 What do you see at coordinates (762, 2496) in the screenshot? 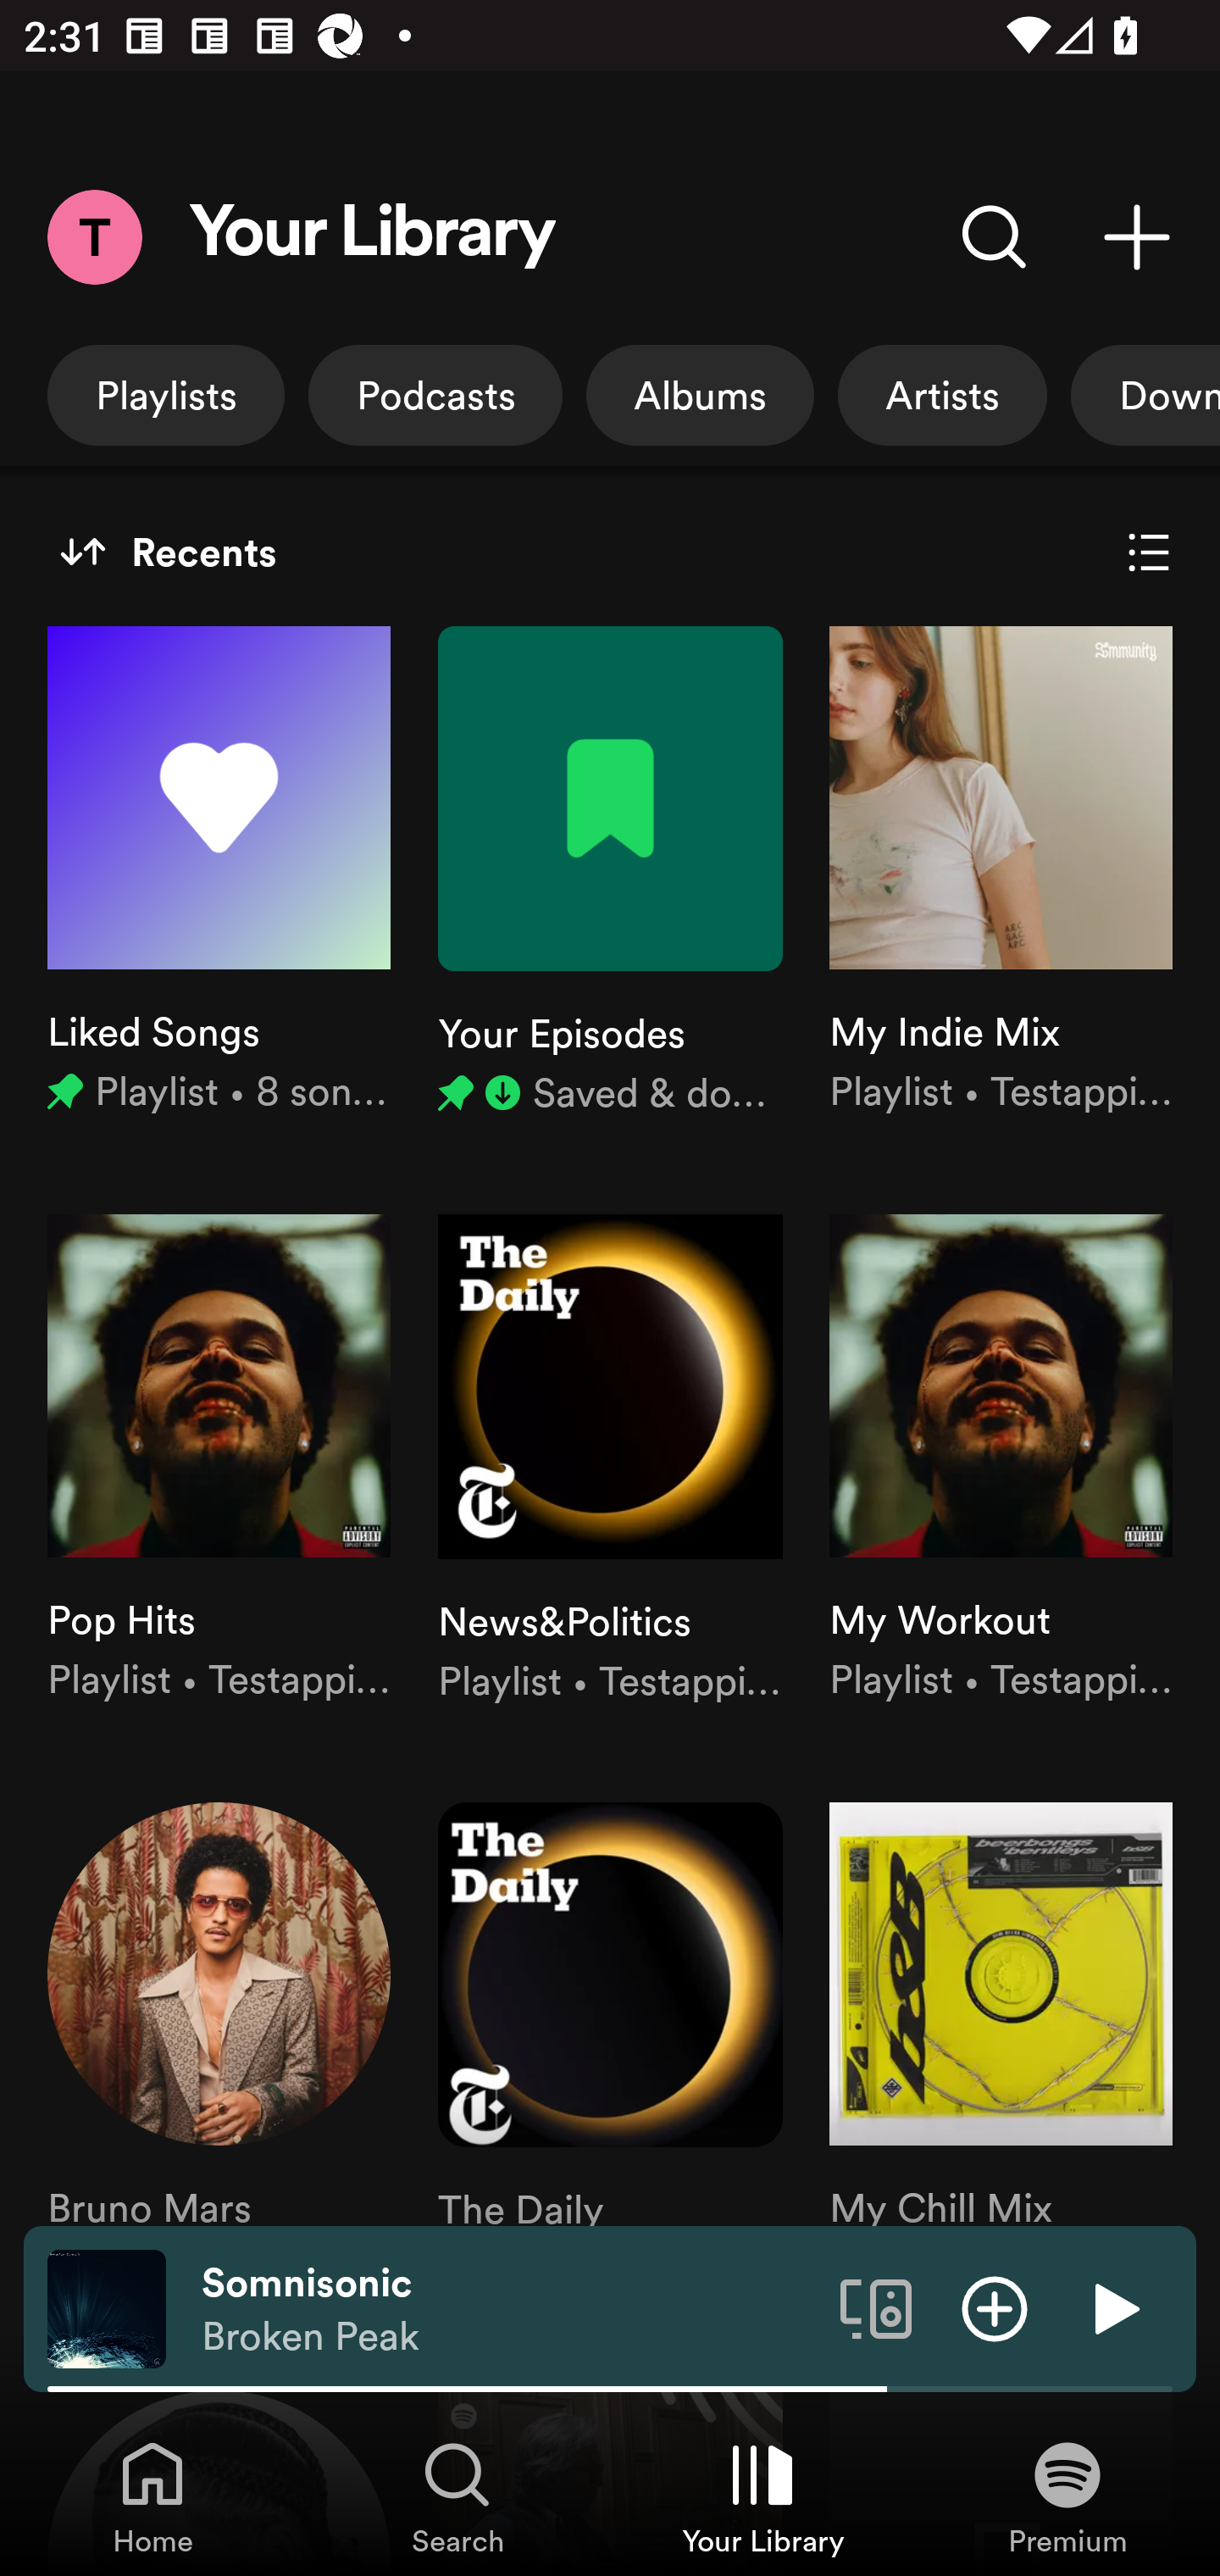
I see `Your Library, Tab 3 of 4 Your Library Your Library` at bounding box center [762, 2496].